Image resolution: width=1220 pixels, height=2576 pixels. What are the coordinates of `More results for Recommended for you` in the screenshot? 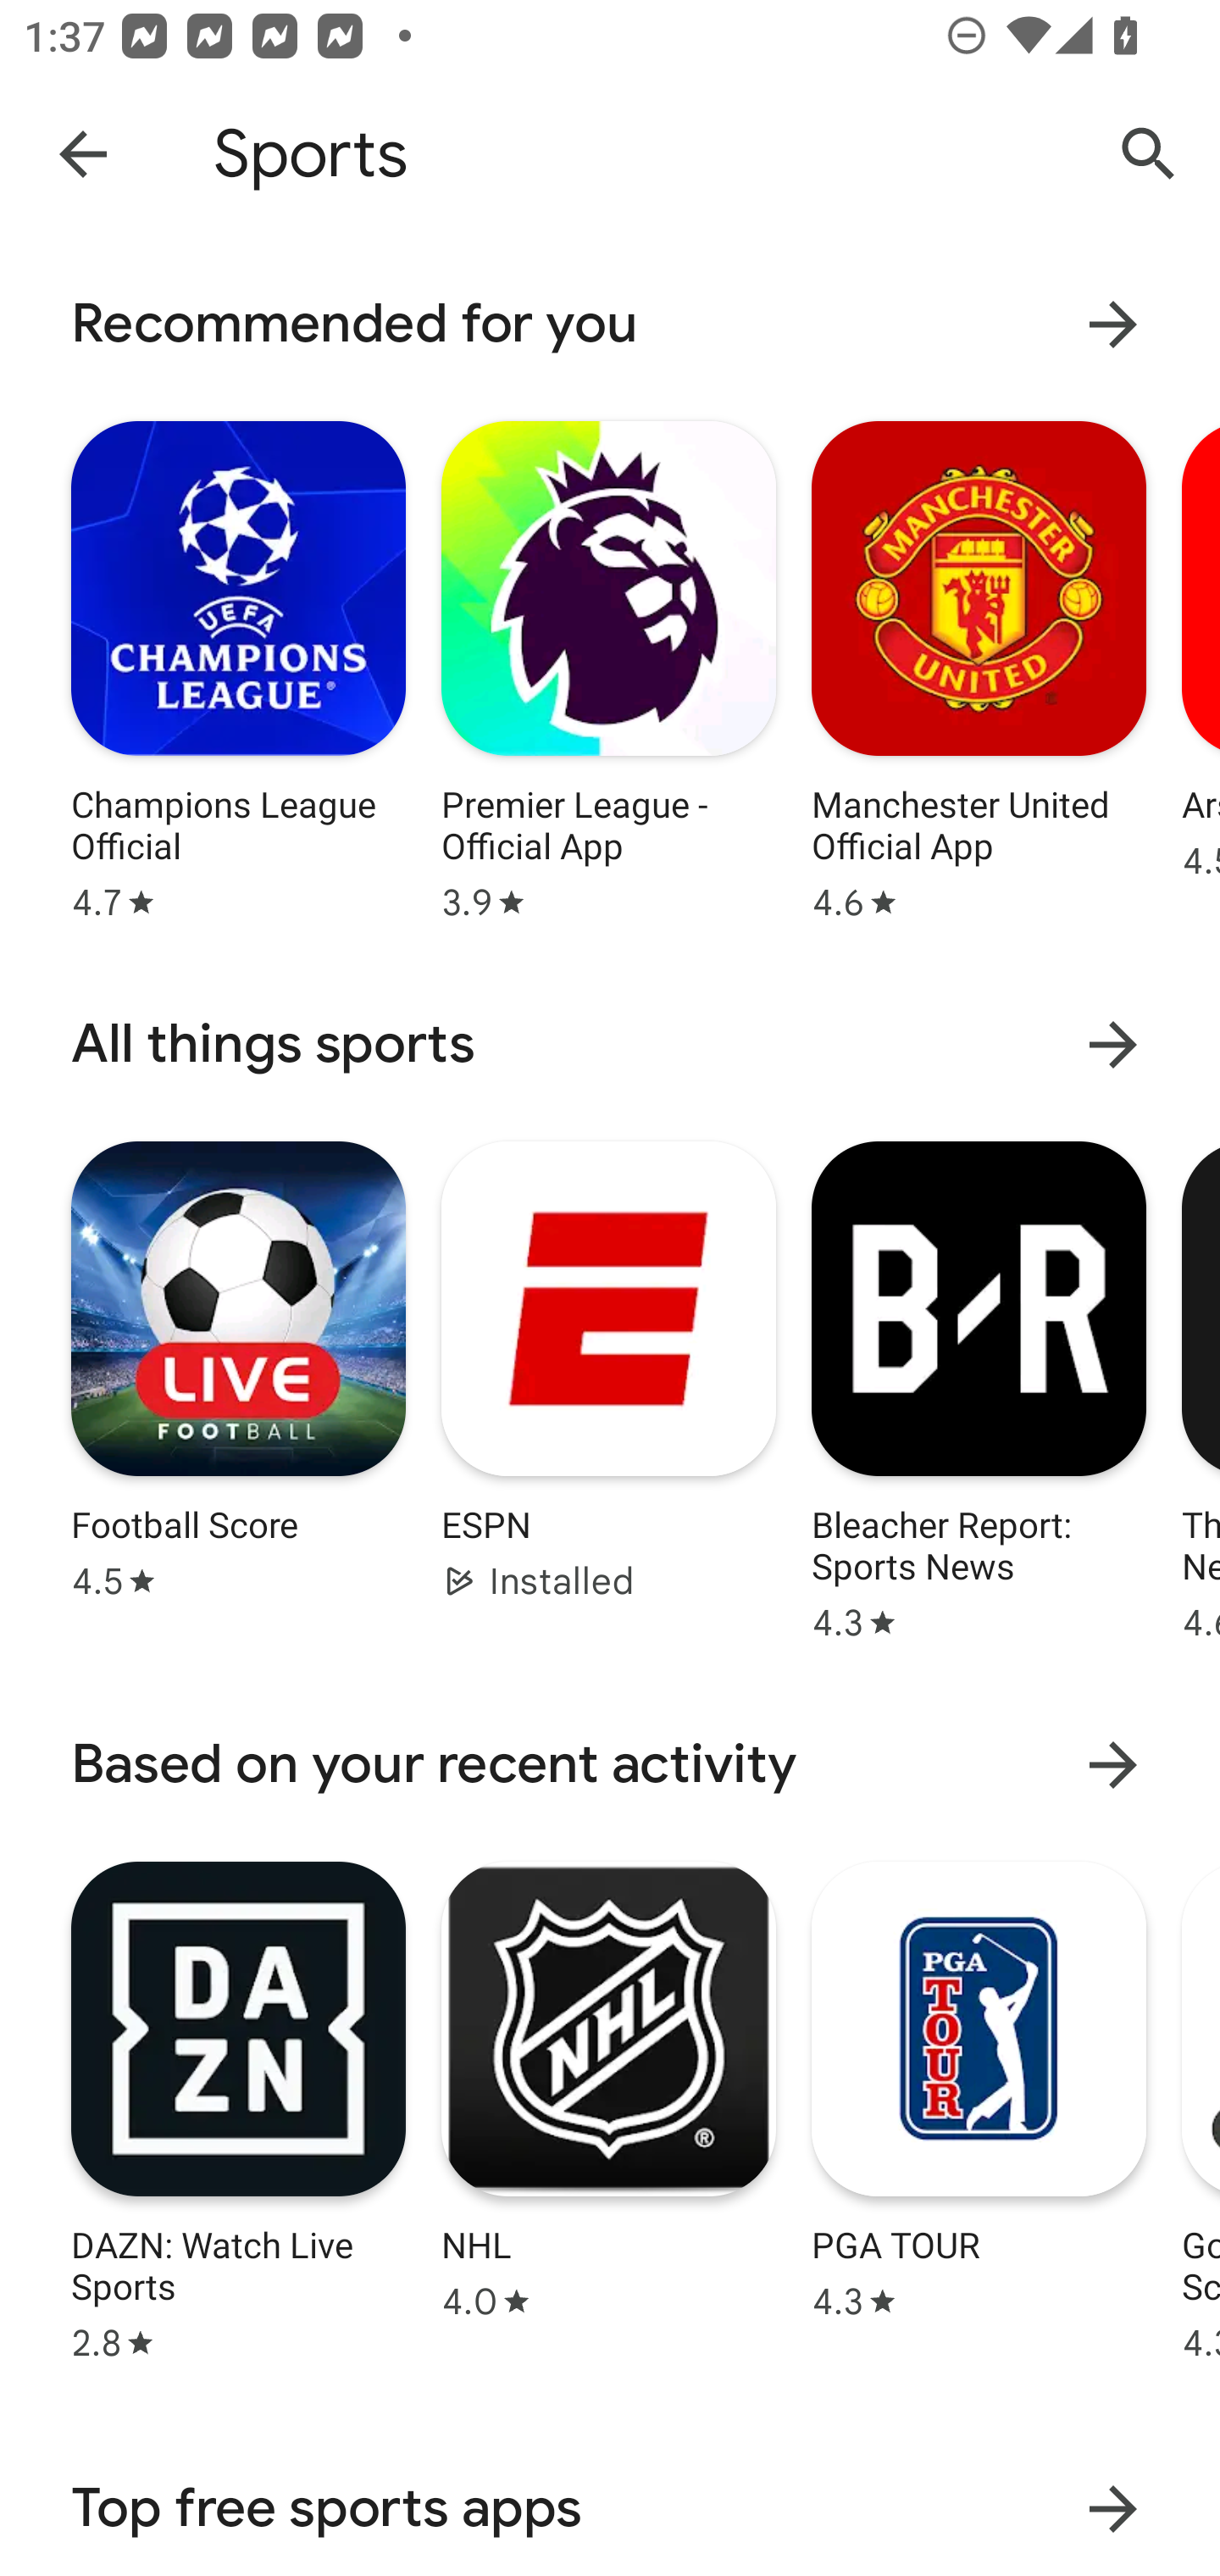 It's located at (1113, 324).